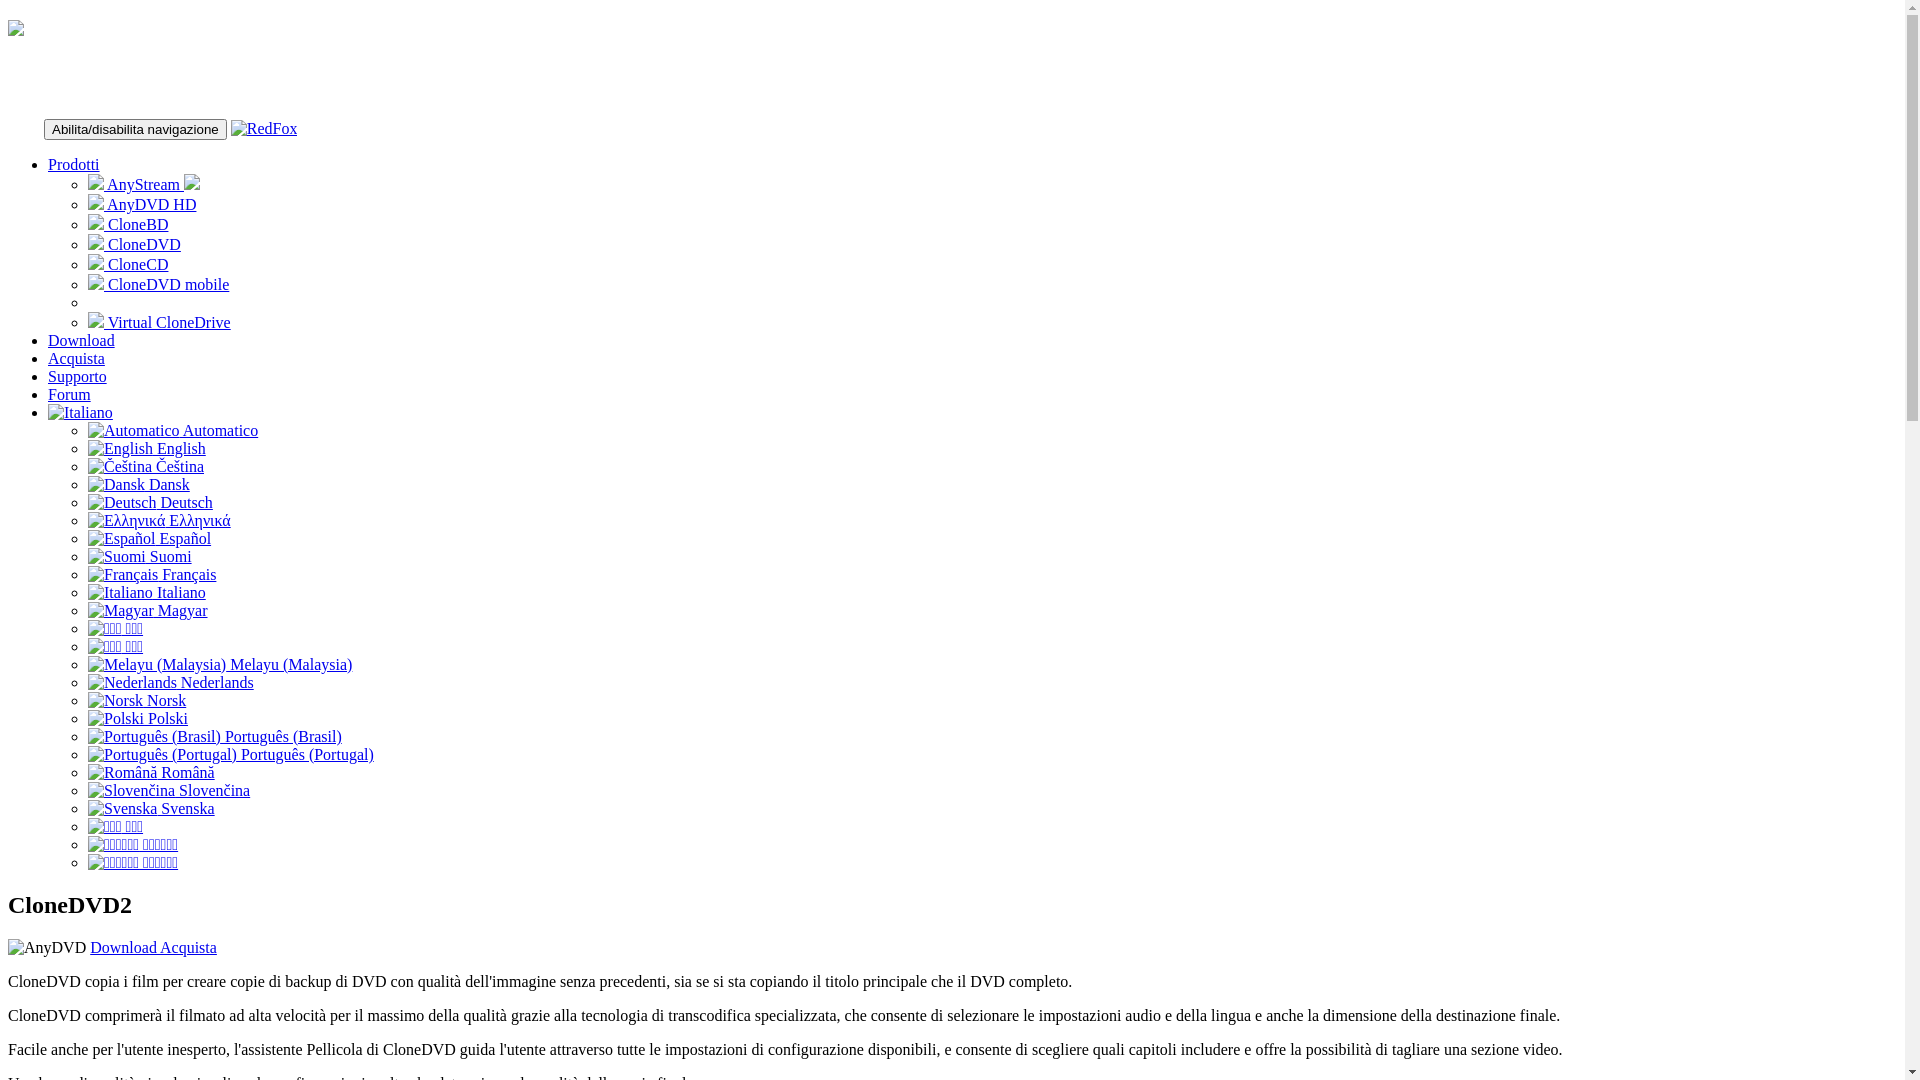 This screenshot has height=1080, width=1920. I want to click on CloneCD, so click(128, 264).